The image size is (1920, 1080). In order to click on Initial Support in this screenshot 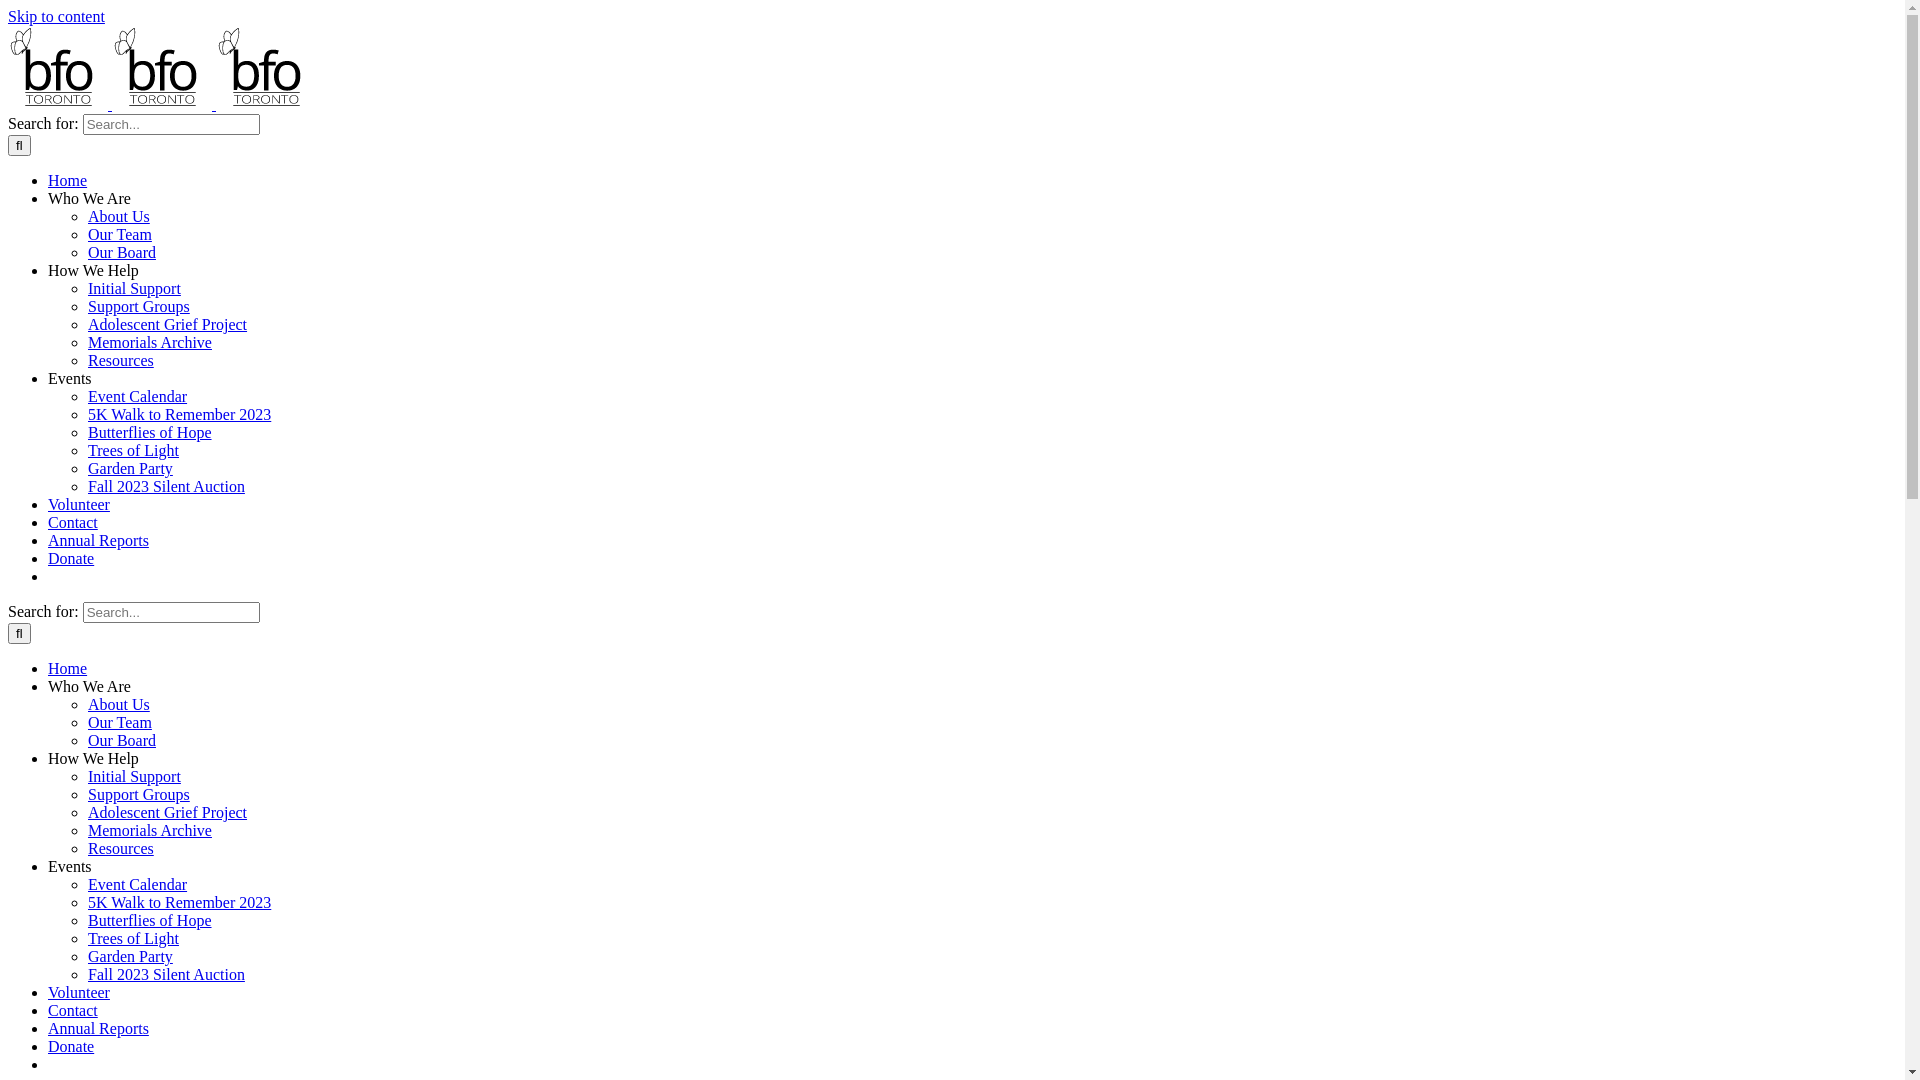, I will do `click(134, 776)`.